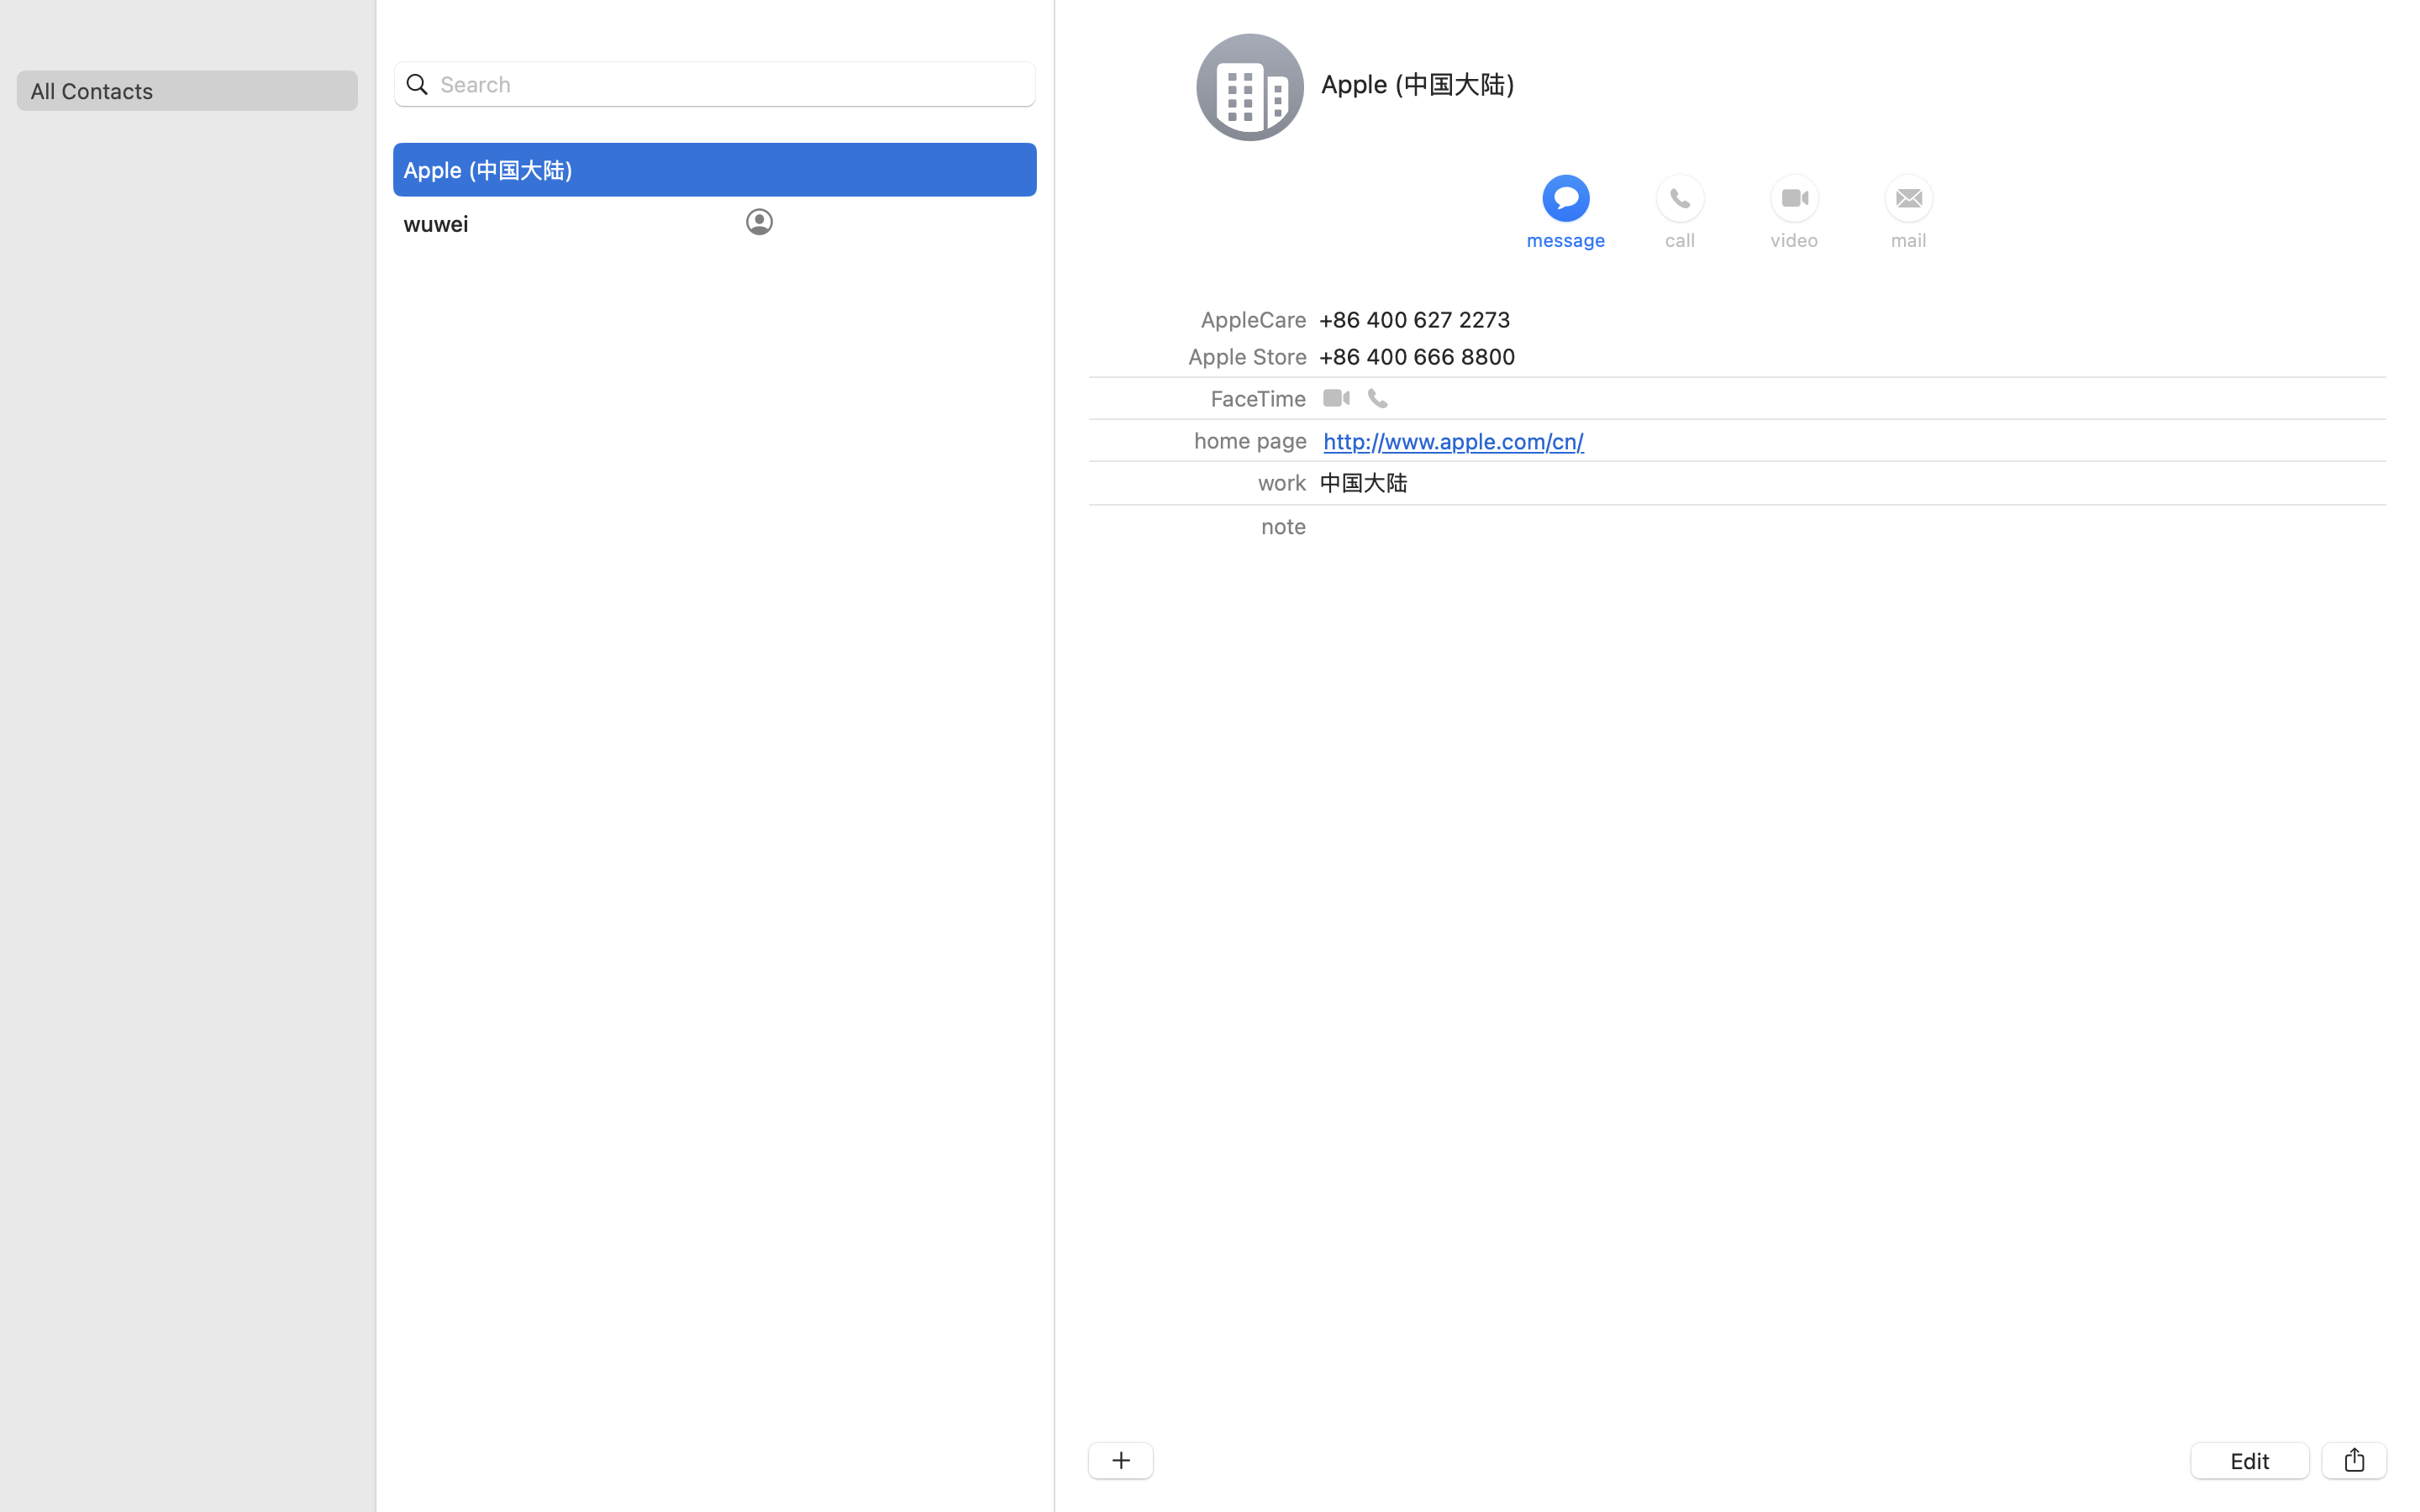 The height and width of the screenshot is (1512, 2420). I want to click on FaceTime, so click(1258, 397).